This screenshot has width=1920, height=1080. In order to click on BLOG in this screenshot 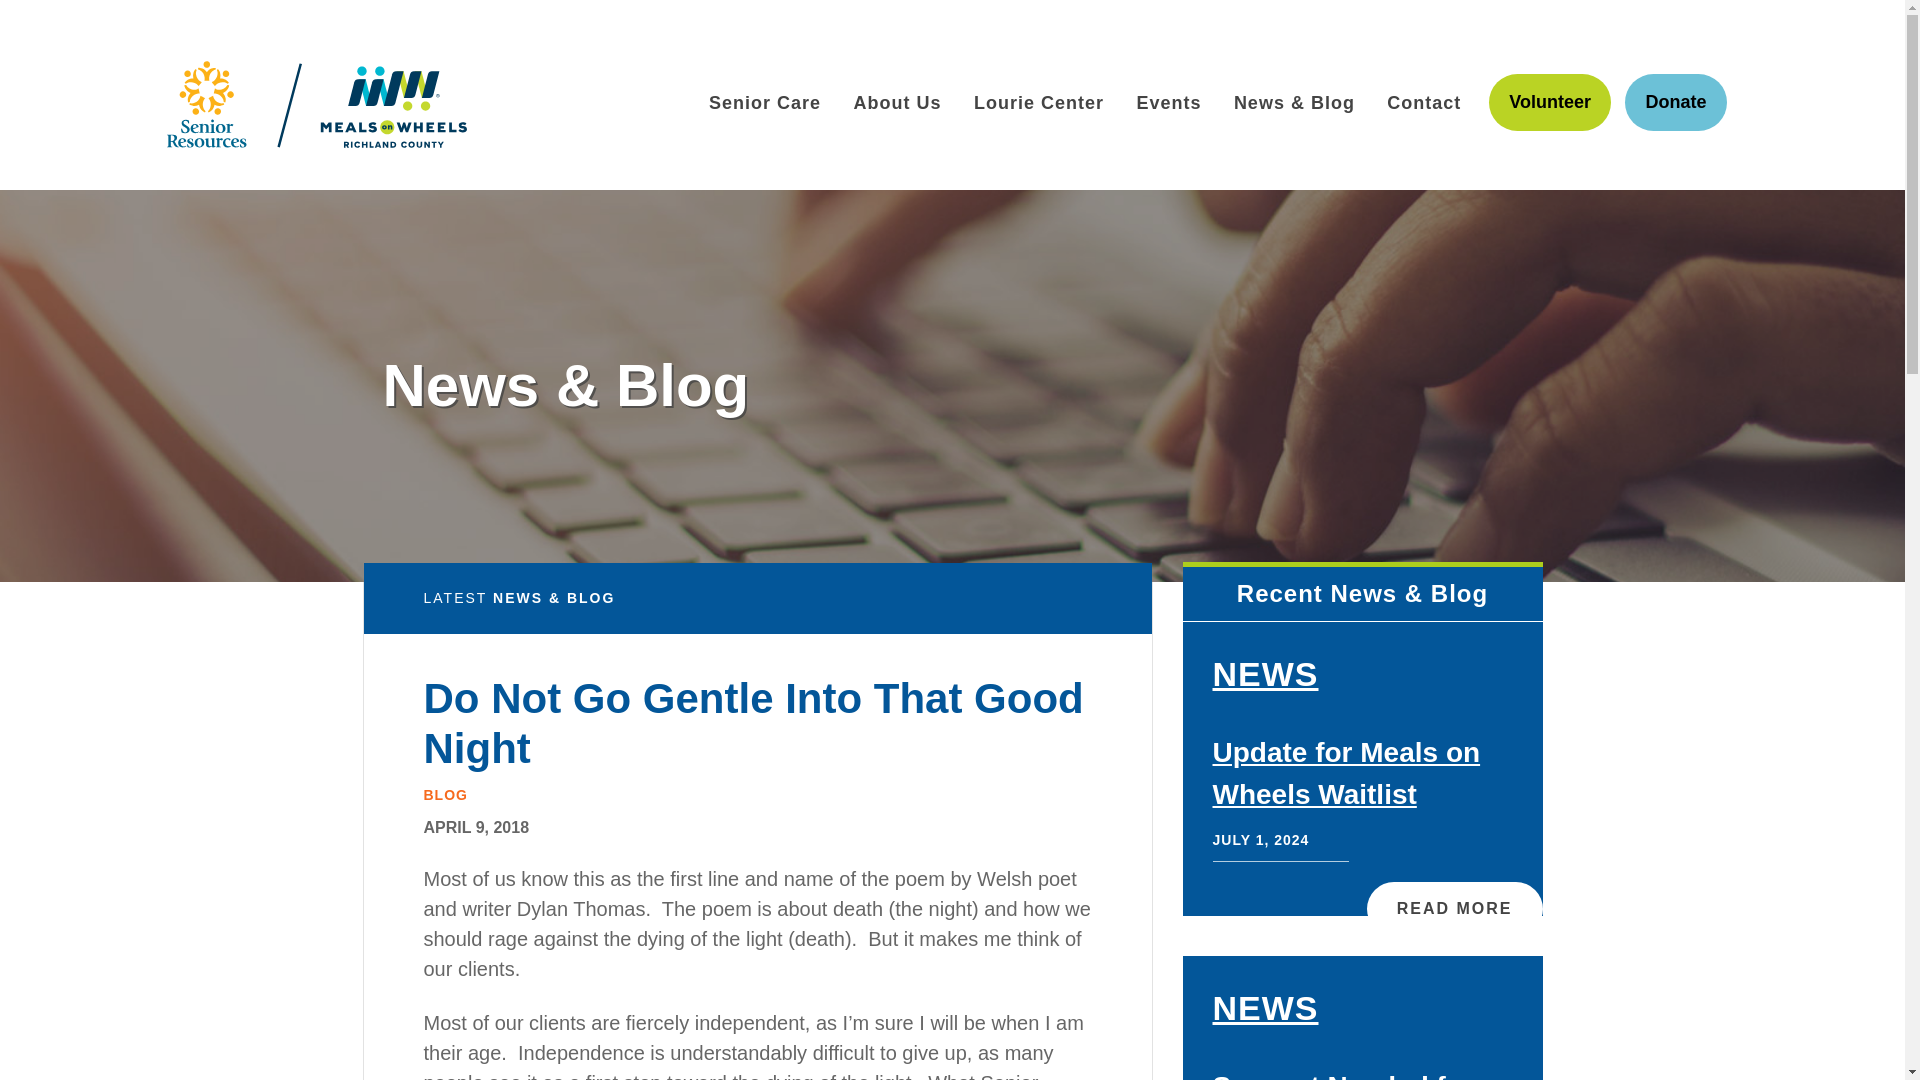, I will do `click(446, 795)`.